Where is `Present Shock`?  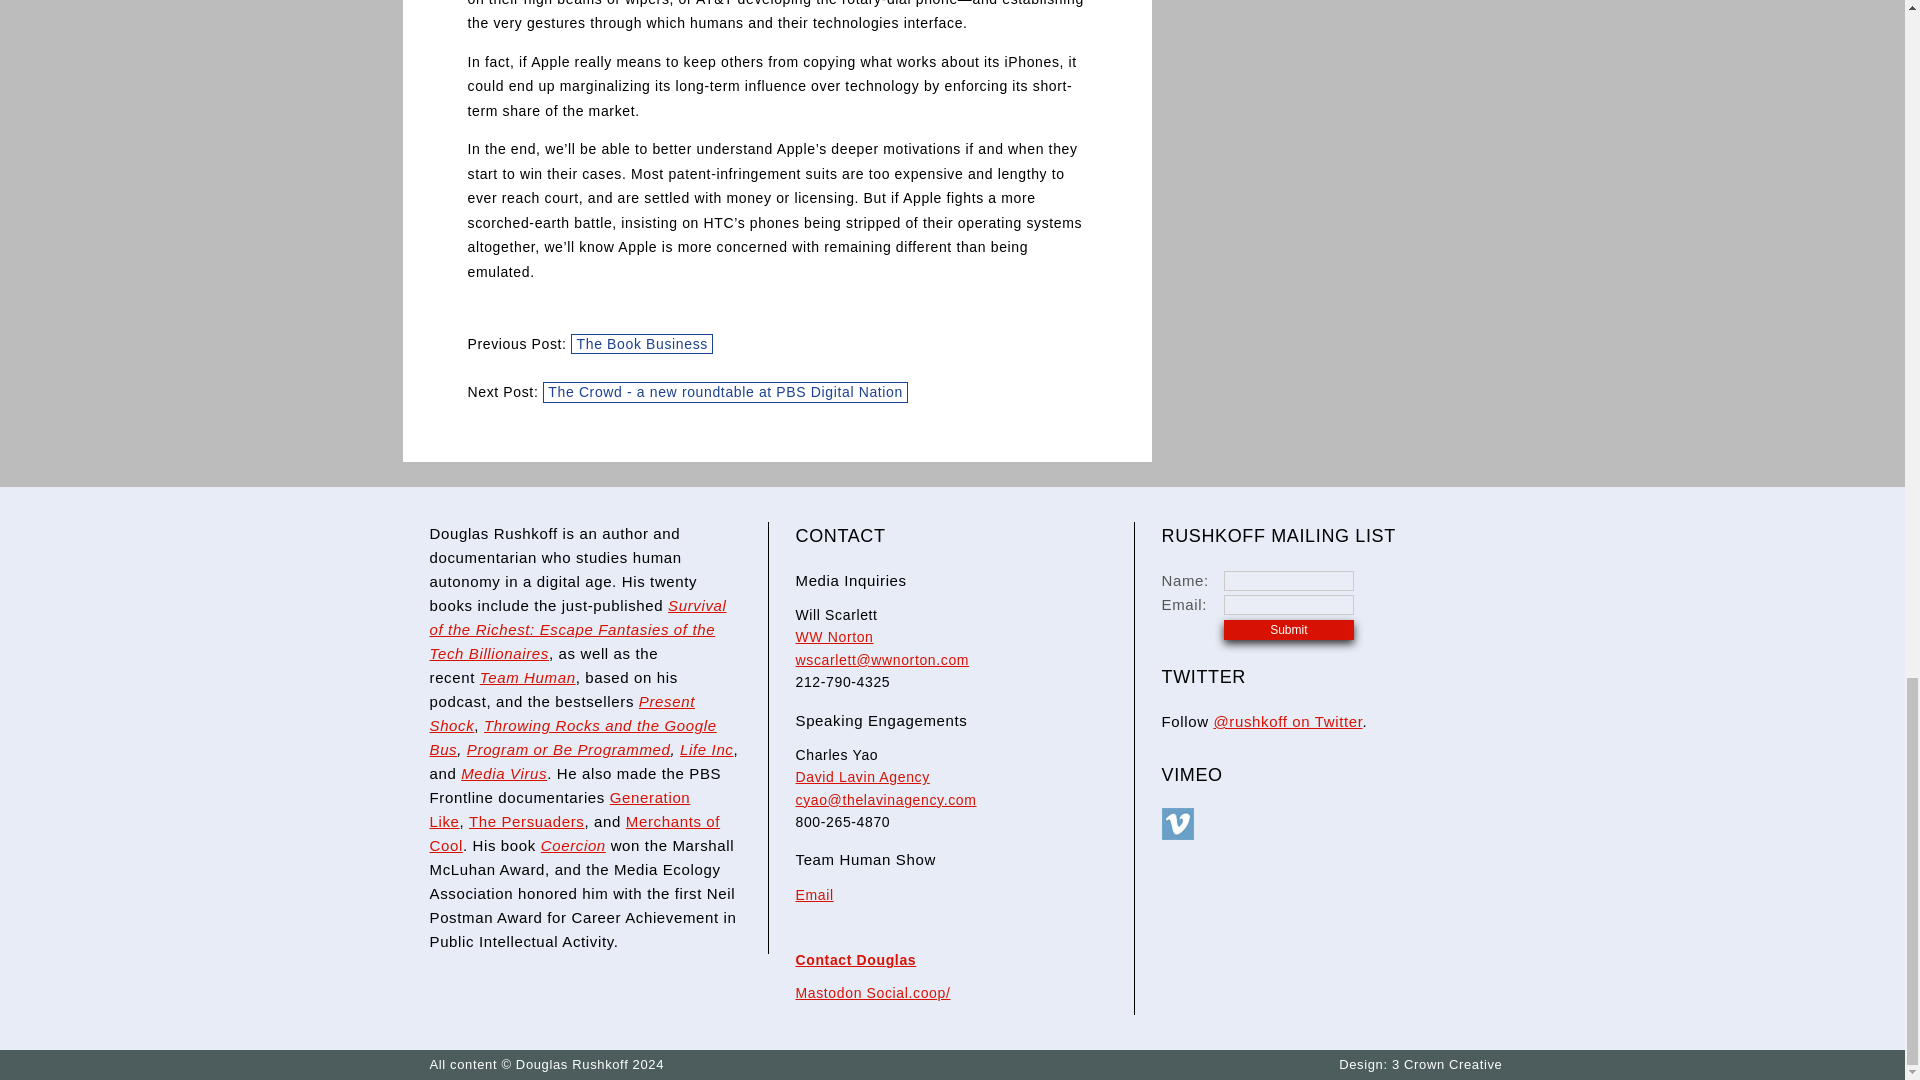 Present Shock is located at coordinates (562, 714).